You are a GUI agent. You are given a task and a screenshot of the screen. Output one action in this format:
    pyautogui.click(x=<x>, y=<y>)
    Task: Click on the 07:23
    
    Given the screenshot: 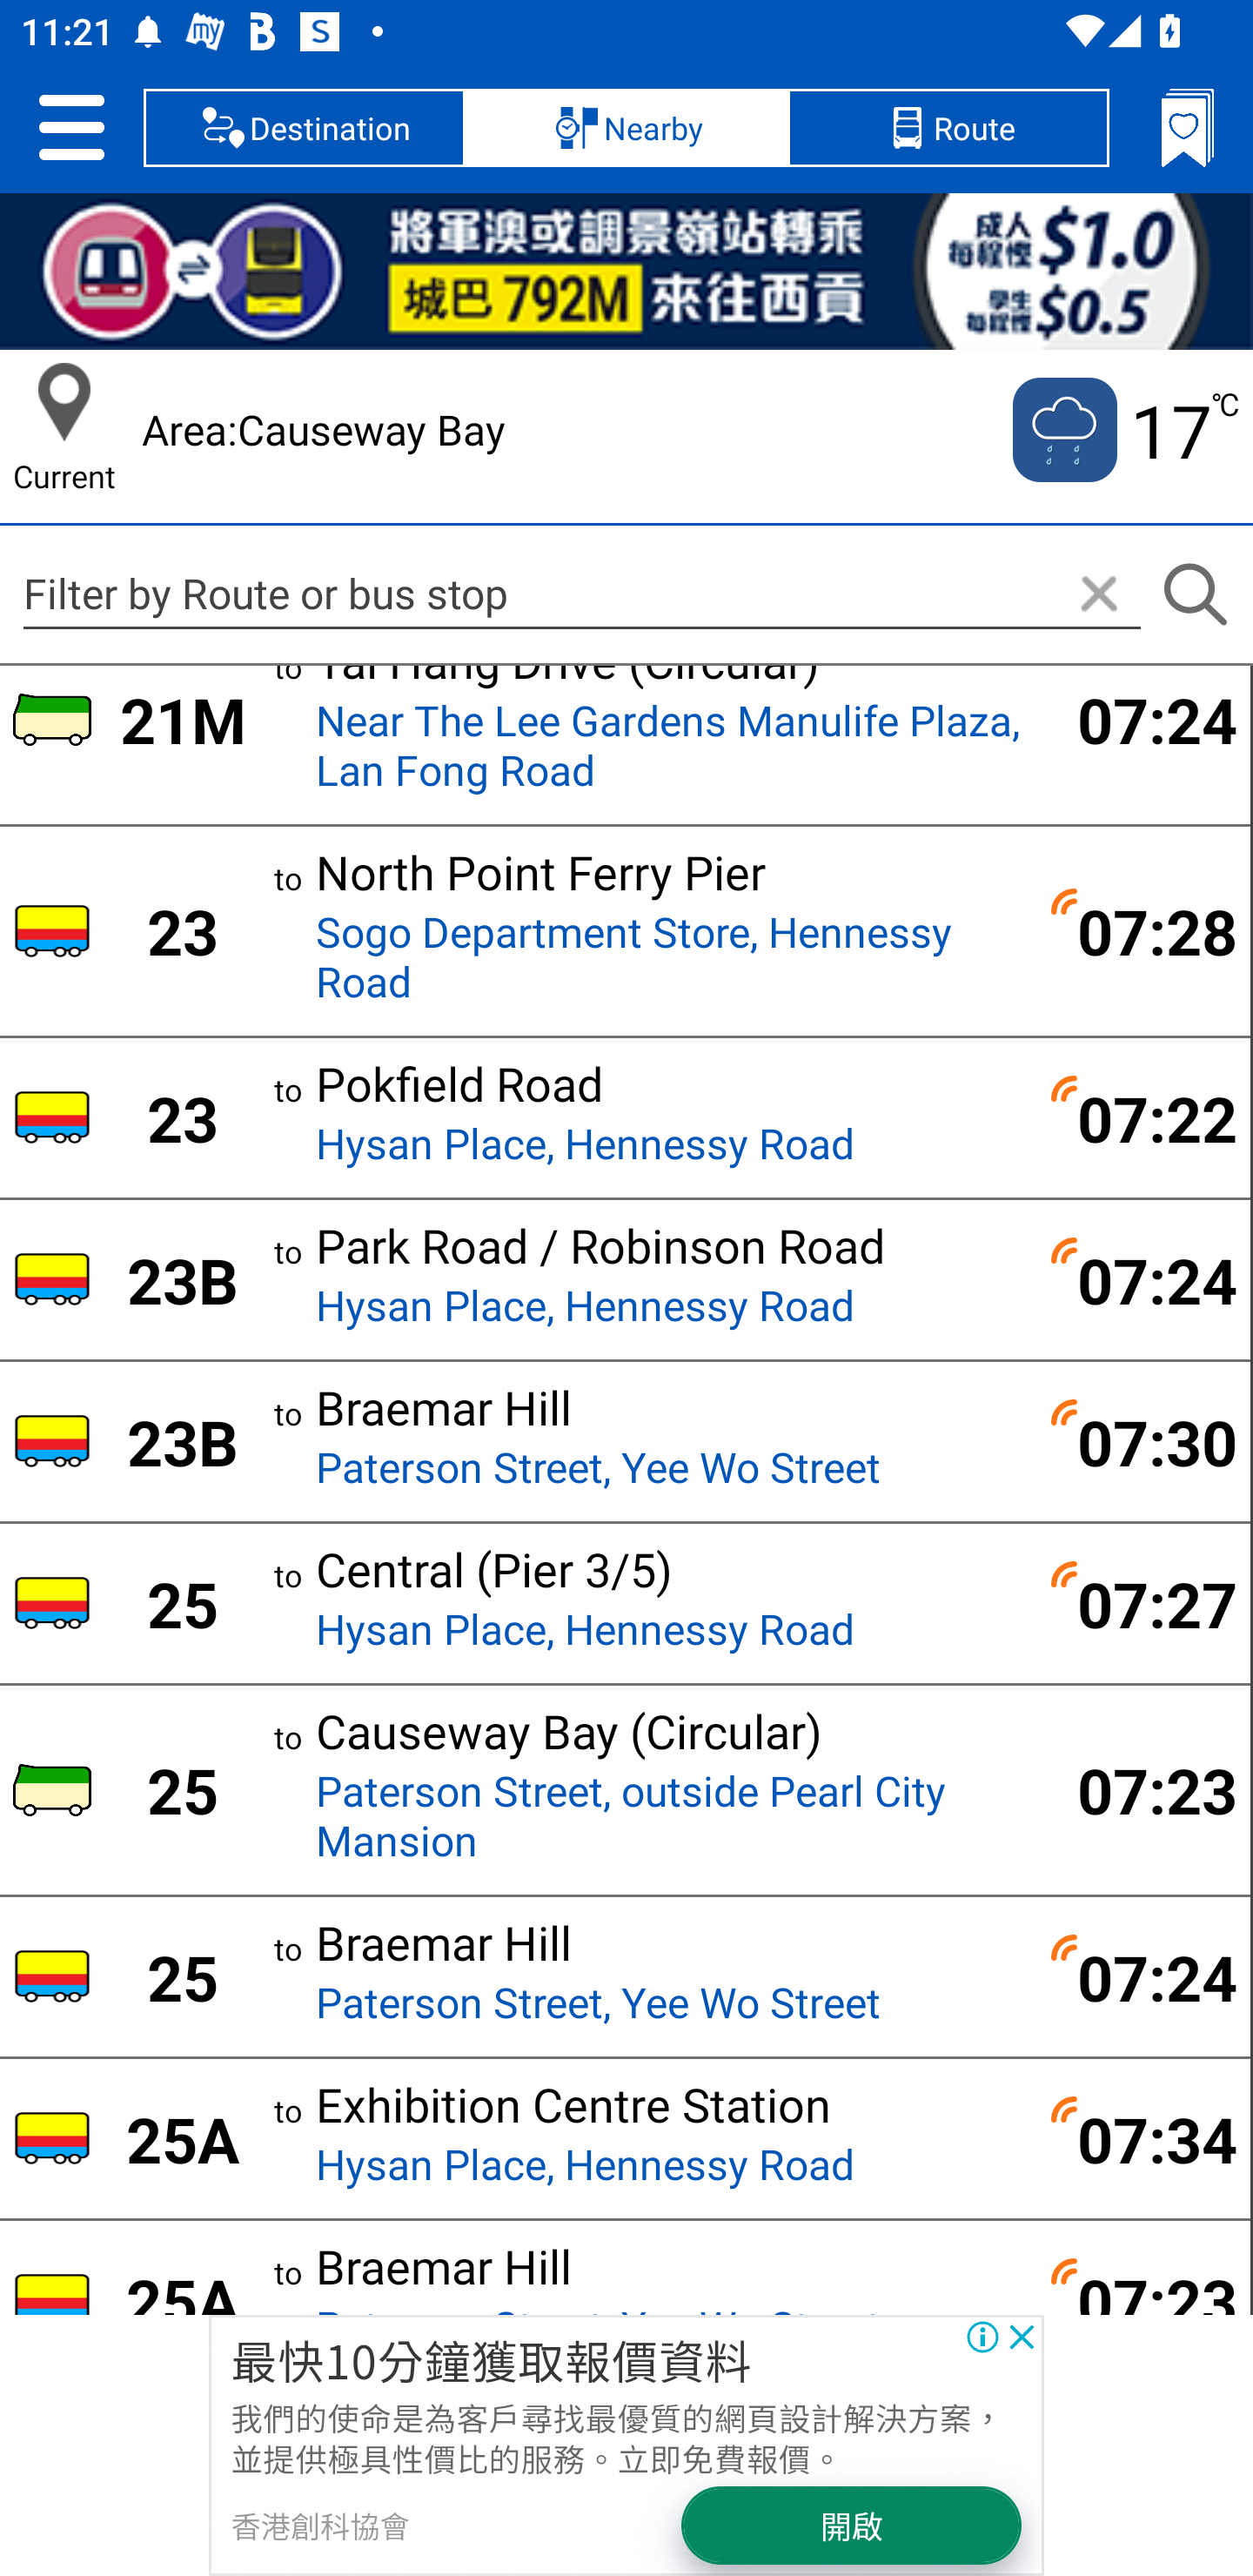 What is the action you would take?
    pyautogui.click(x=1139, y=1788)
    